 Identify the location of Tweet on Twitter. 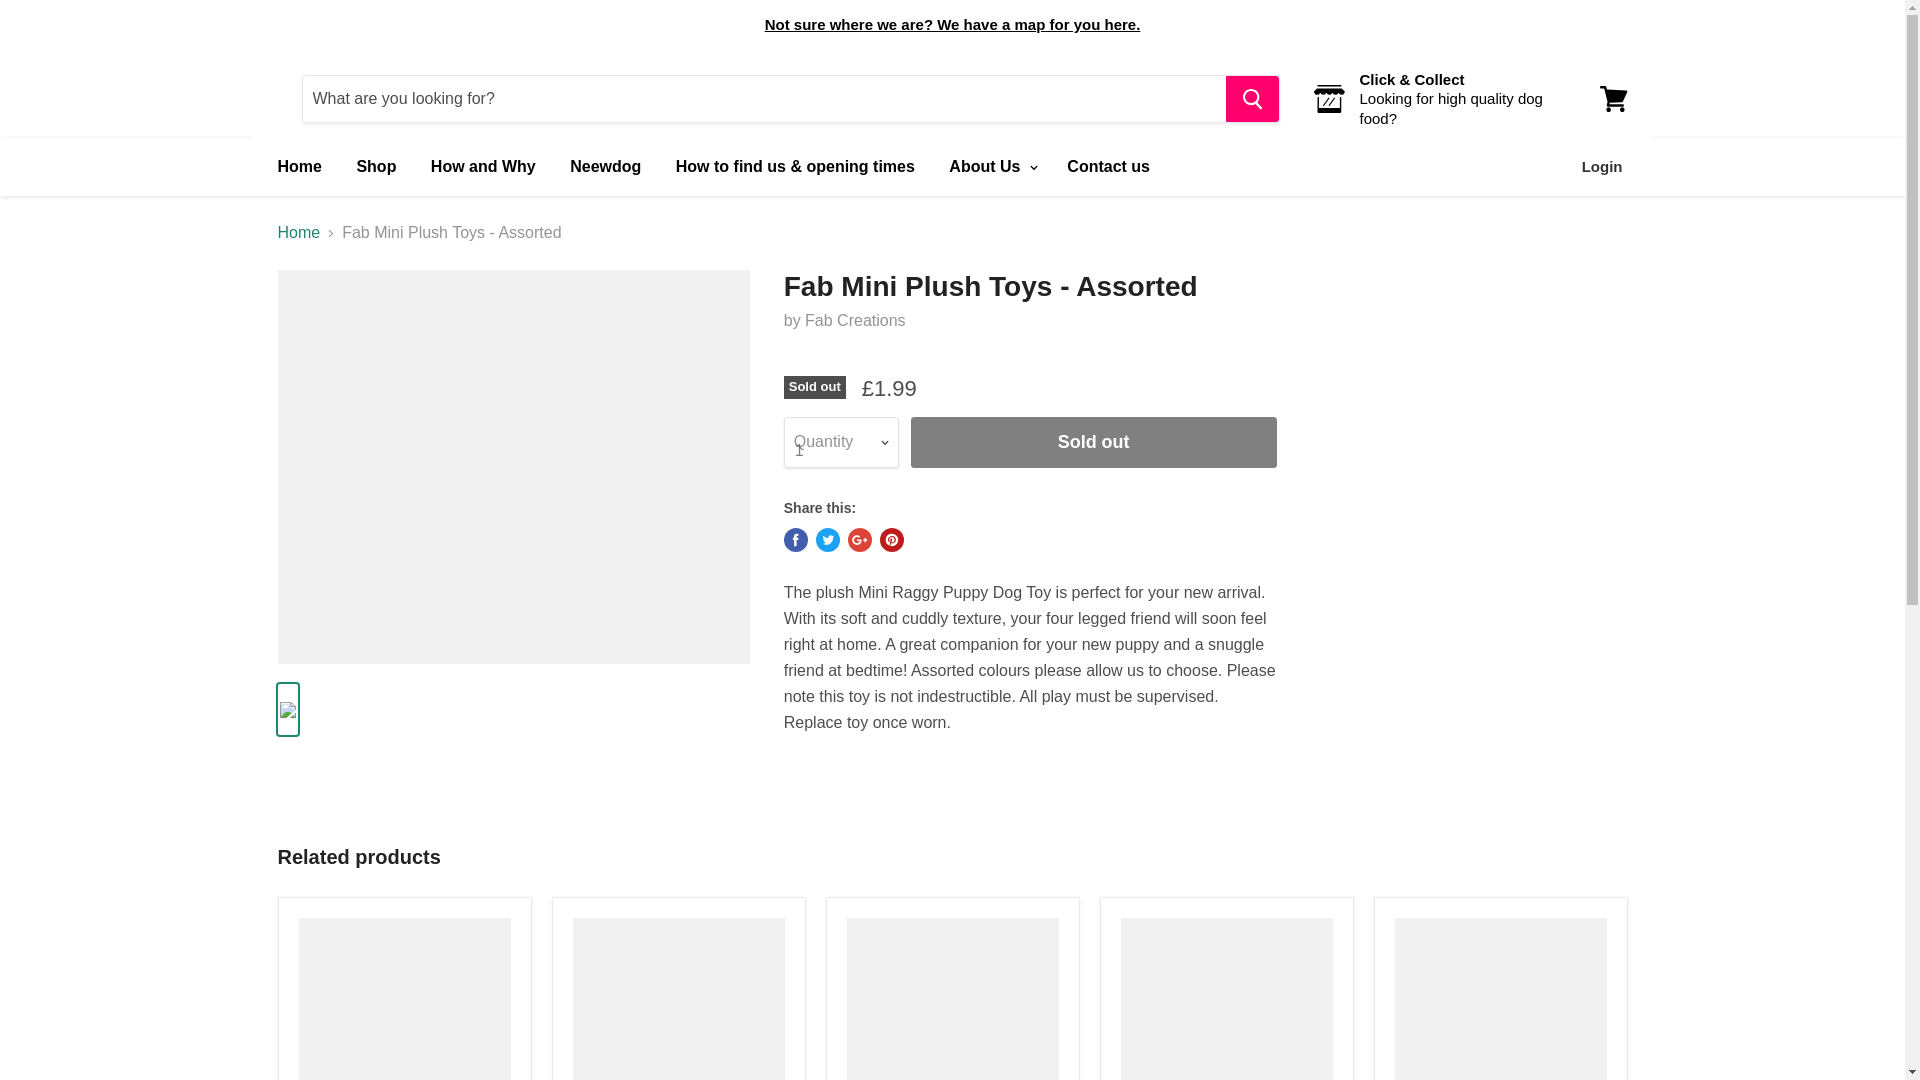
(828, 540).